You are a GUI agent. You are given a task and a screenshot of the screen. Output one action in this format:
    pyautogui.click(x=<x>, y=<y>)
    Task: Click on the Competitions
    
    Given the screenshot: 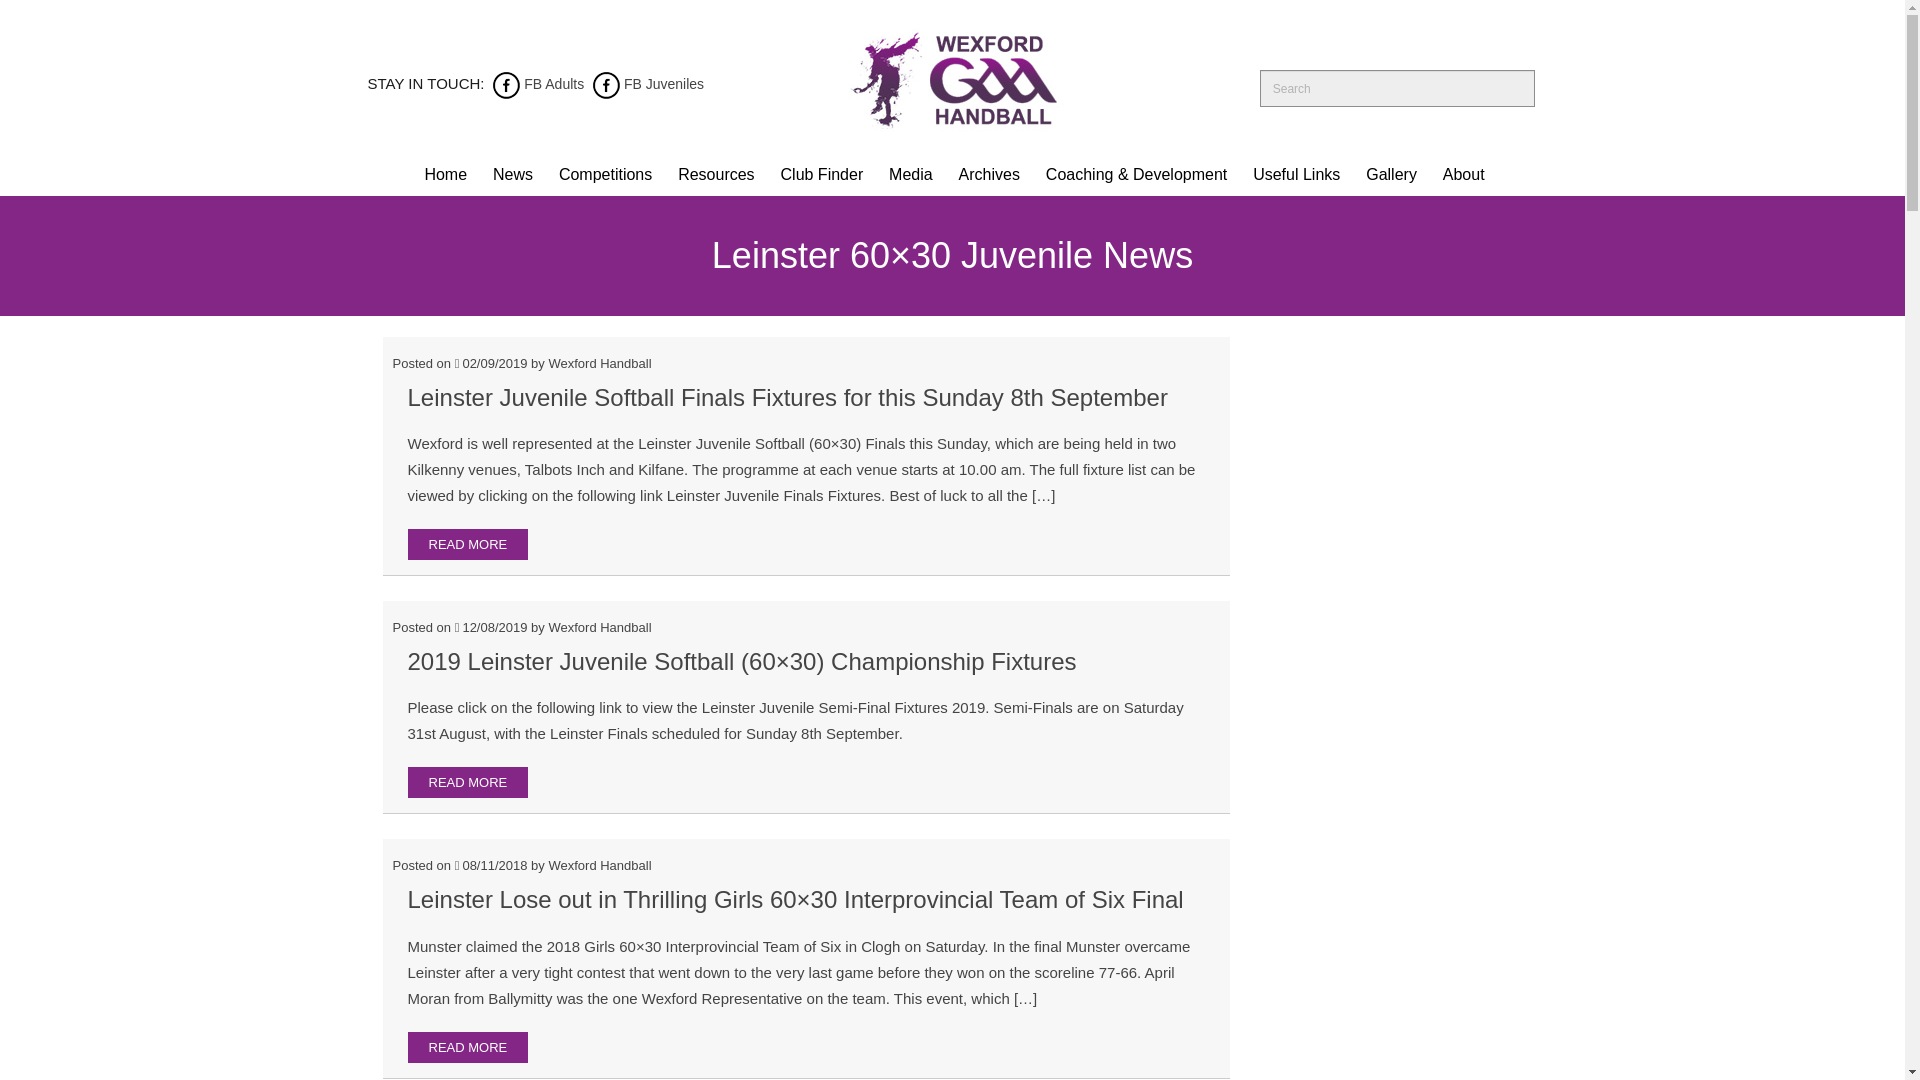 What is the action you would take?
    pyautogui.click(x=604, y=174)
    